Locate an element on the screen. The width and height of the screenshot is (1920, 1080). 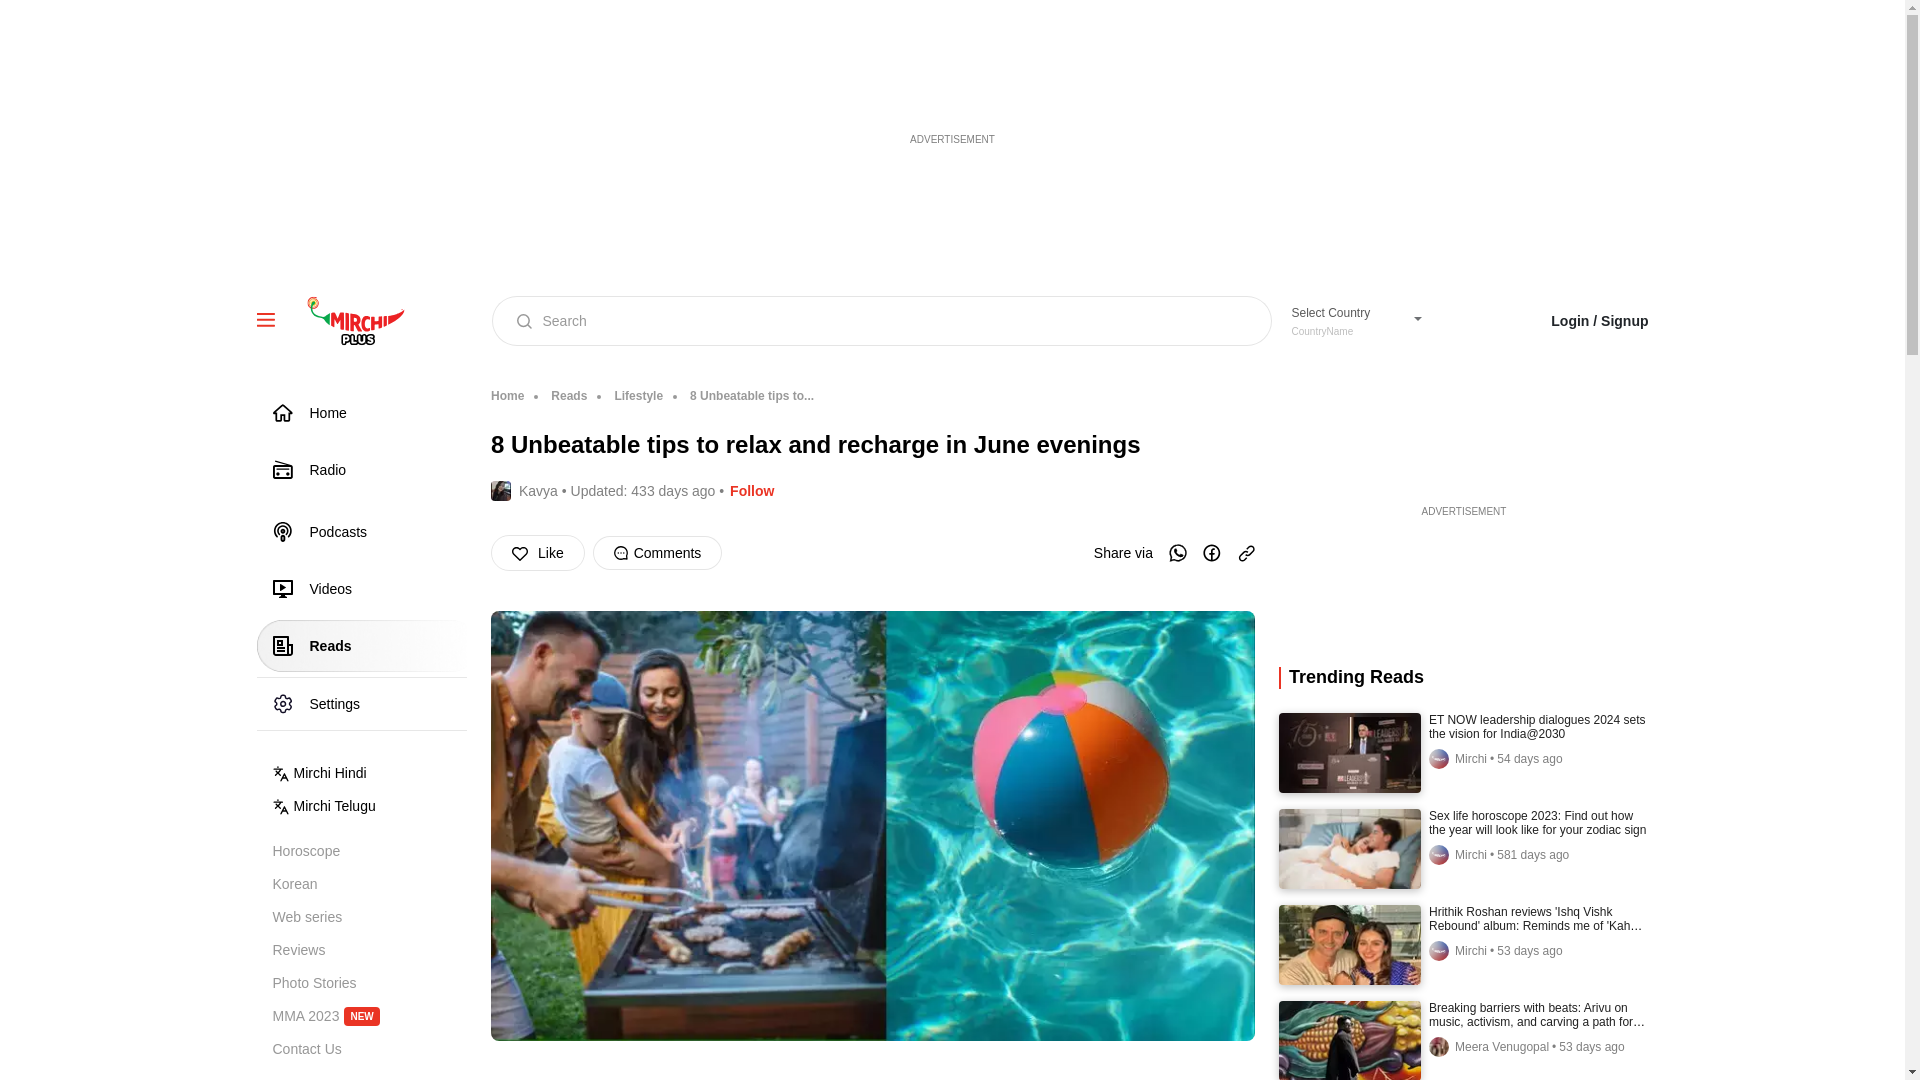
Korean is located at coordinates (369, 884).